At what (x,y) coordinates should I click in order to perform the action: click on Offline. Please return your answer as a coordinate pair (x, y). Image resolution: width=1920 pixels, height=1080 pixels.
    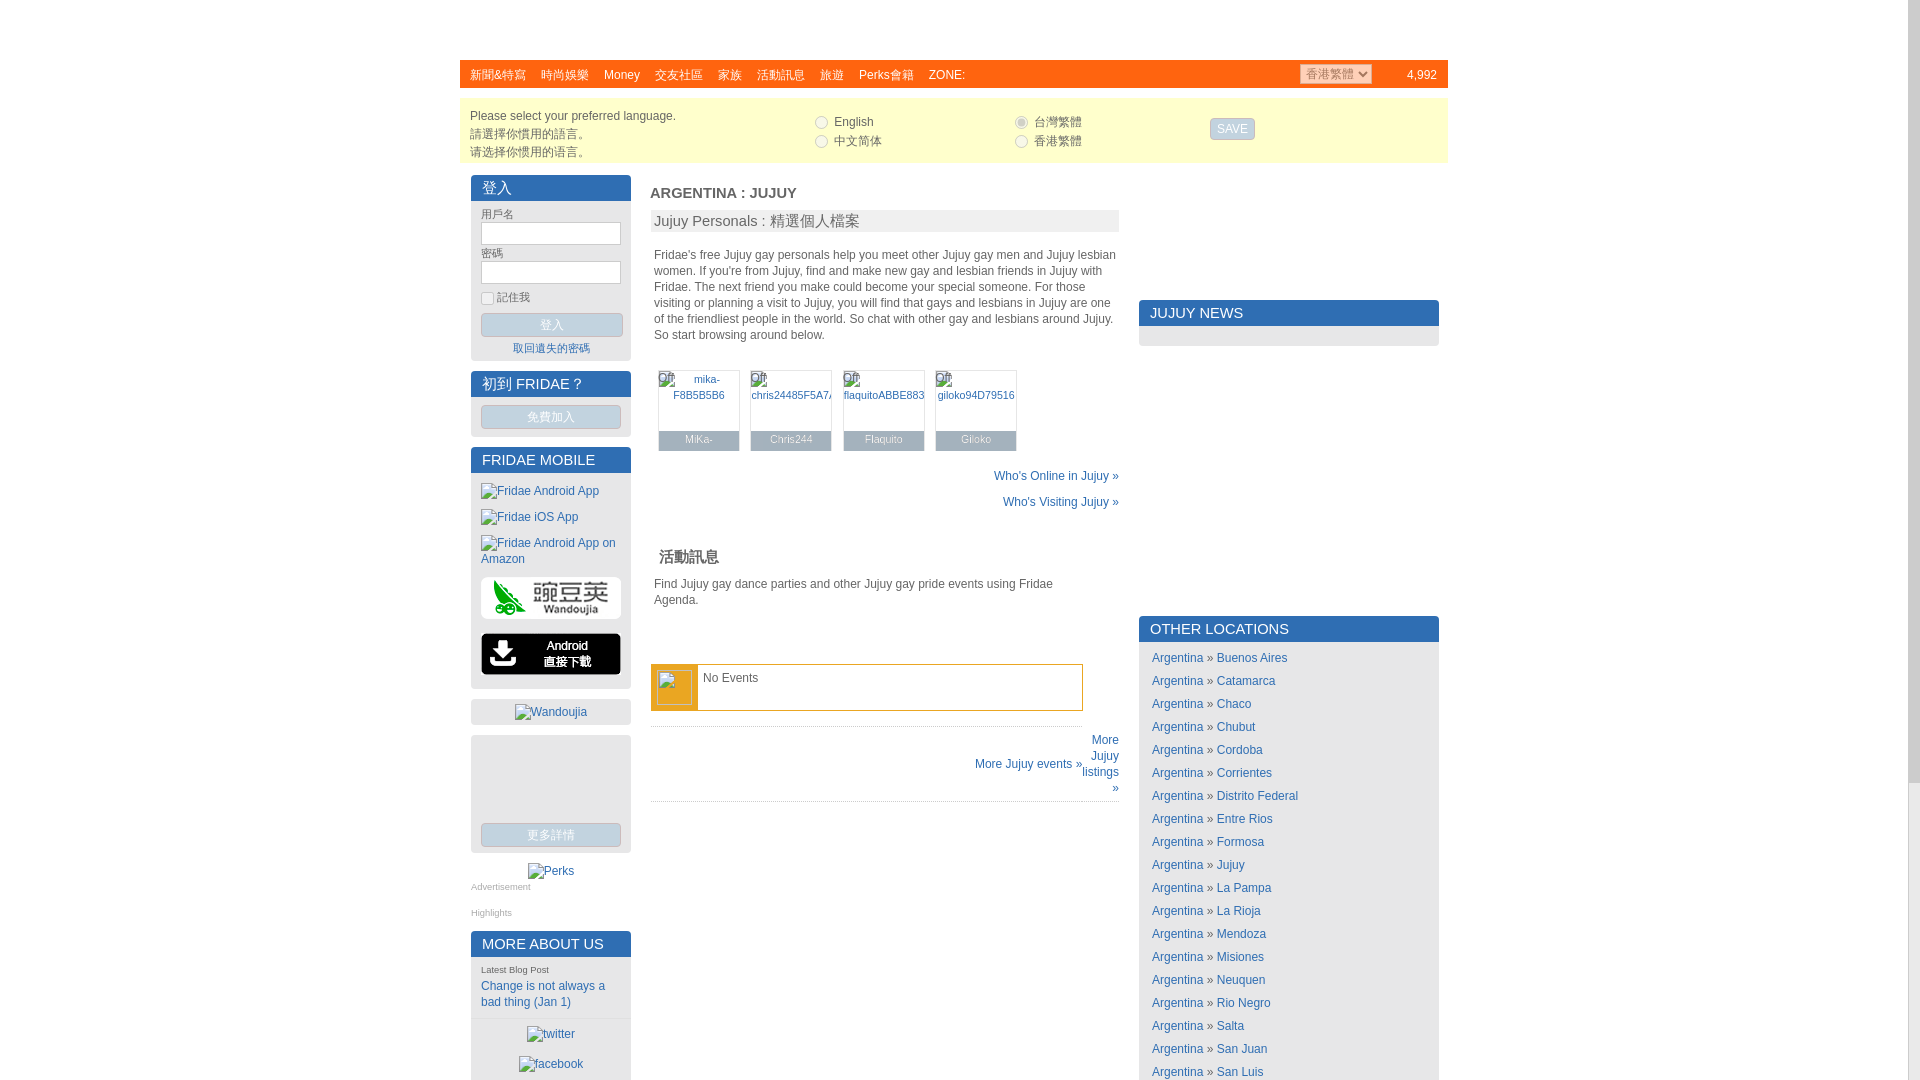
    Looking at the image, I should click on (758, 378).